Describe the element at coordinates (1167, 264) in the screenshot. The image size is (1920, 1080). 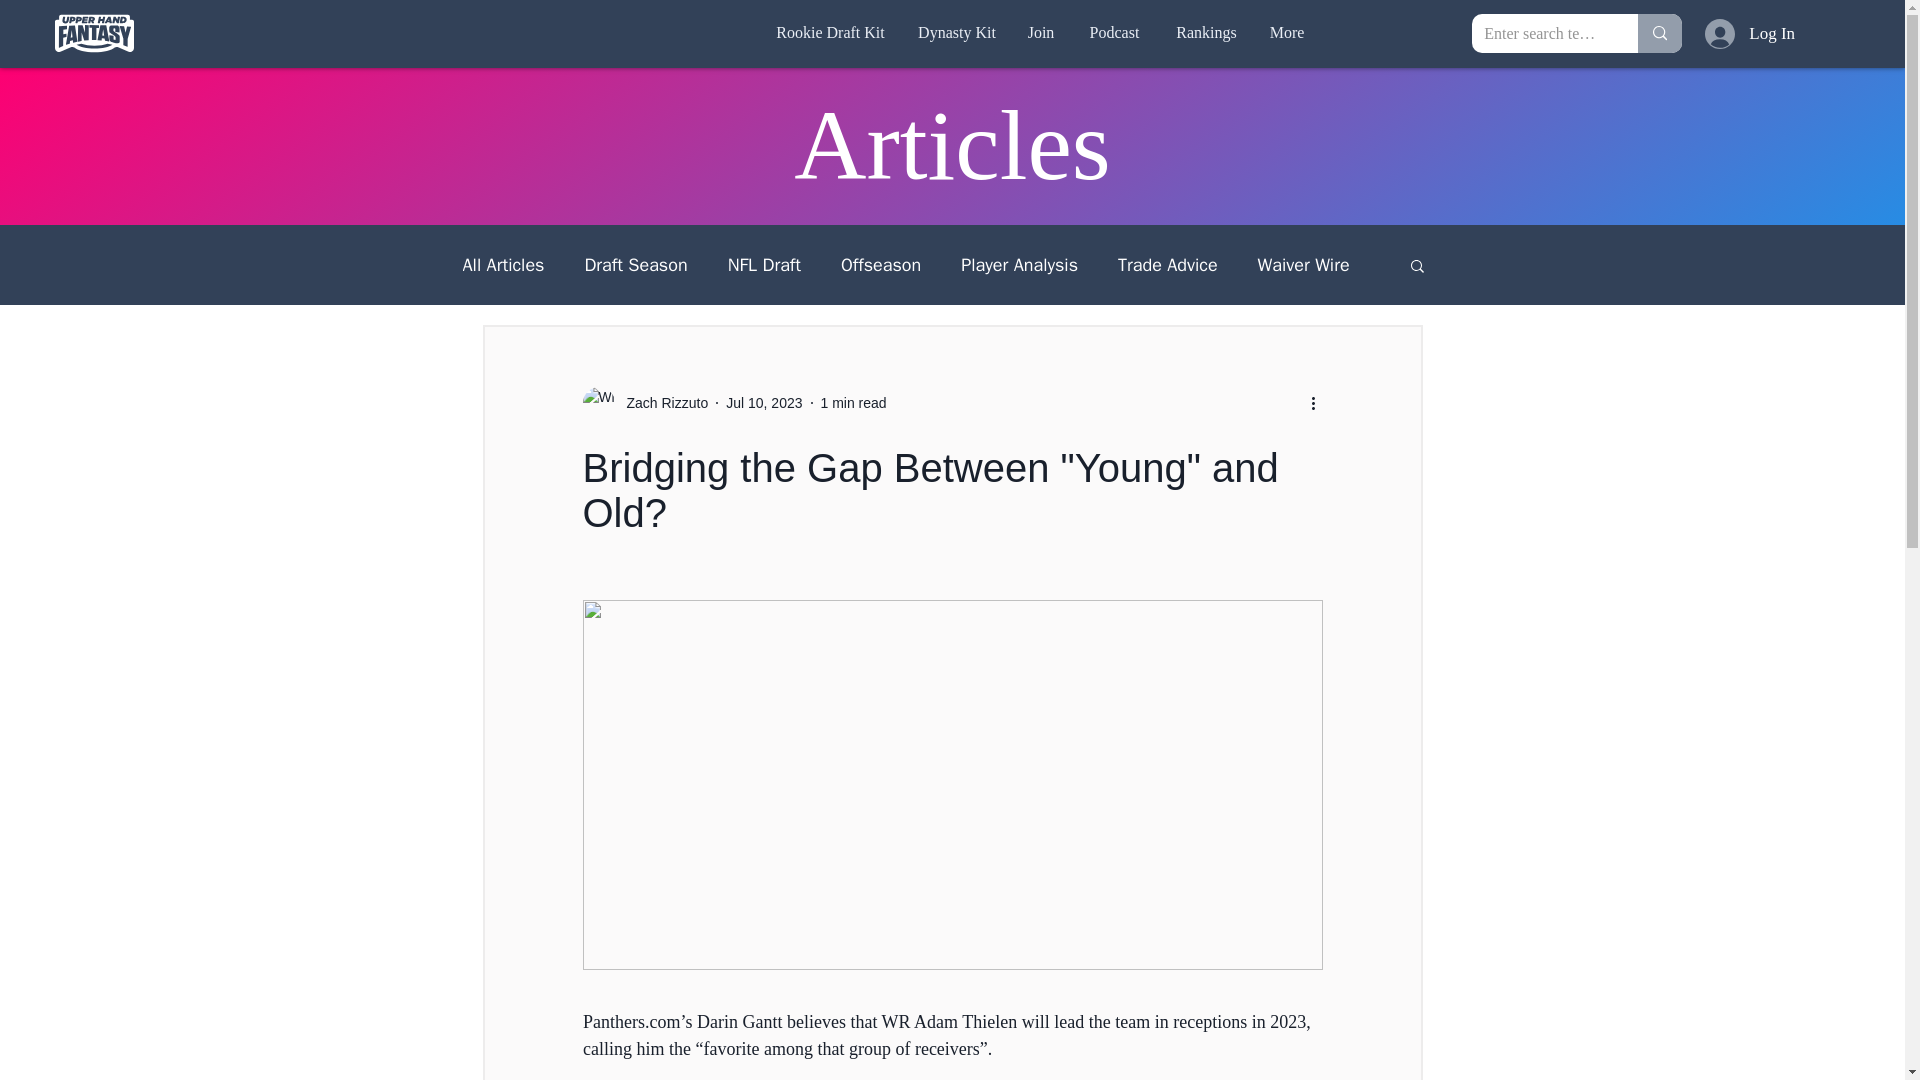
I see `Trade Advice` at that location.